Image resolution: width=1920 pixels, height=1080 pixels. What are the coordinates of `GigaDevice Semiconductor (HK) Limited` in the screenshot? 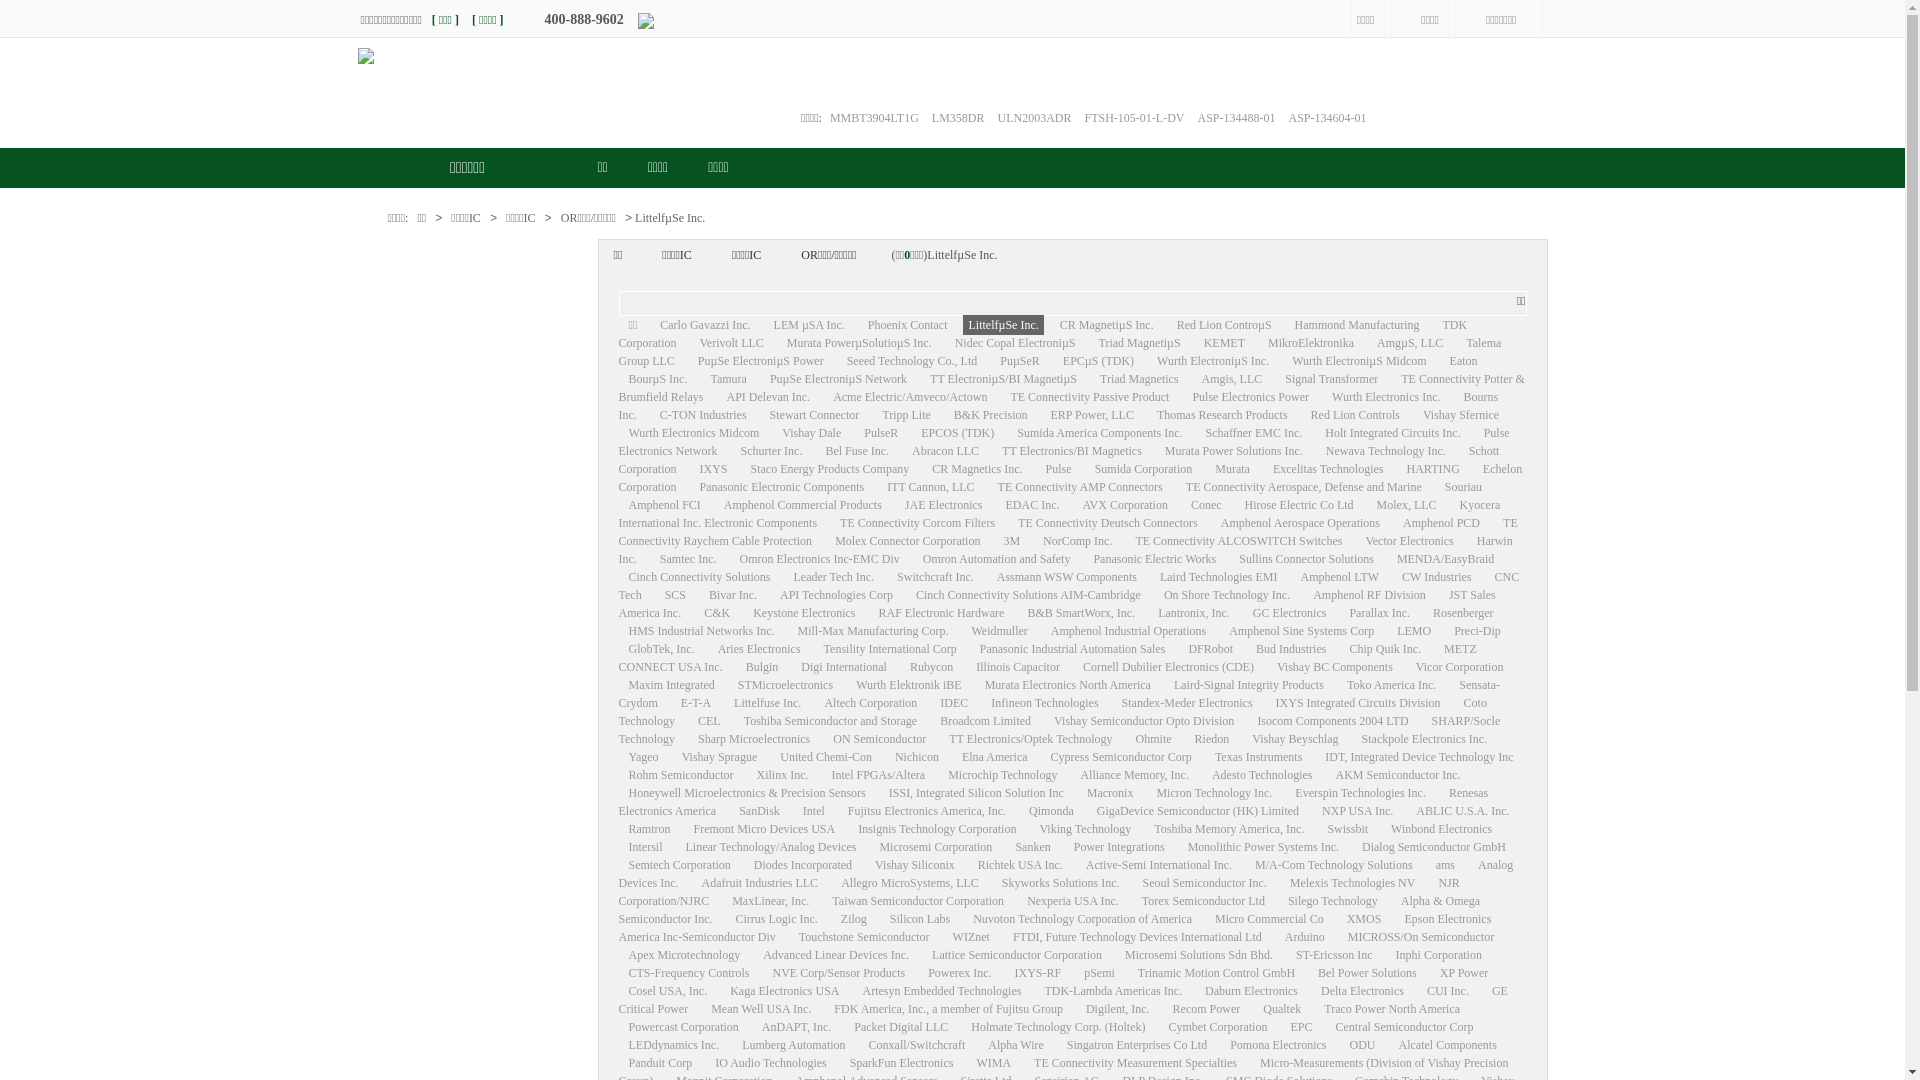 It's located at (1198, 811).